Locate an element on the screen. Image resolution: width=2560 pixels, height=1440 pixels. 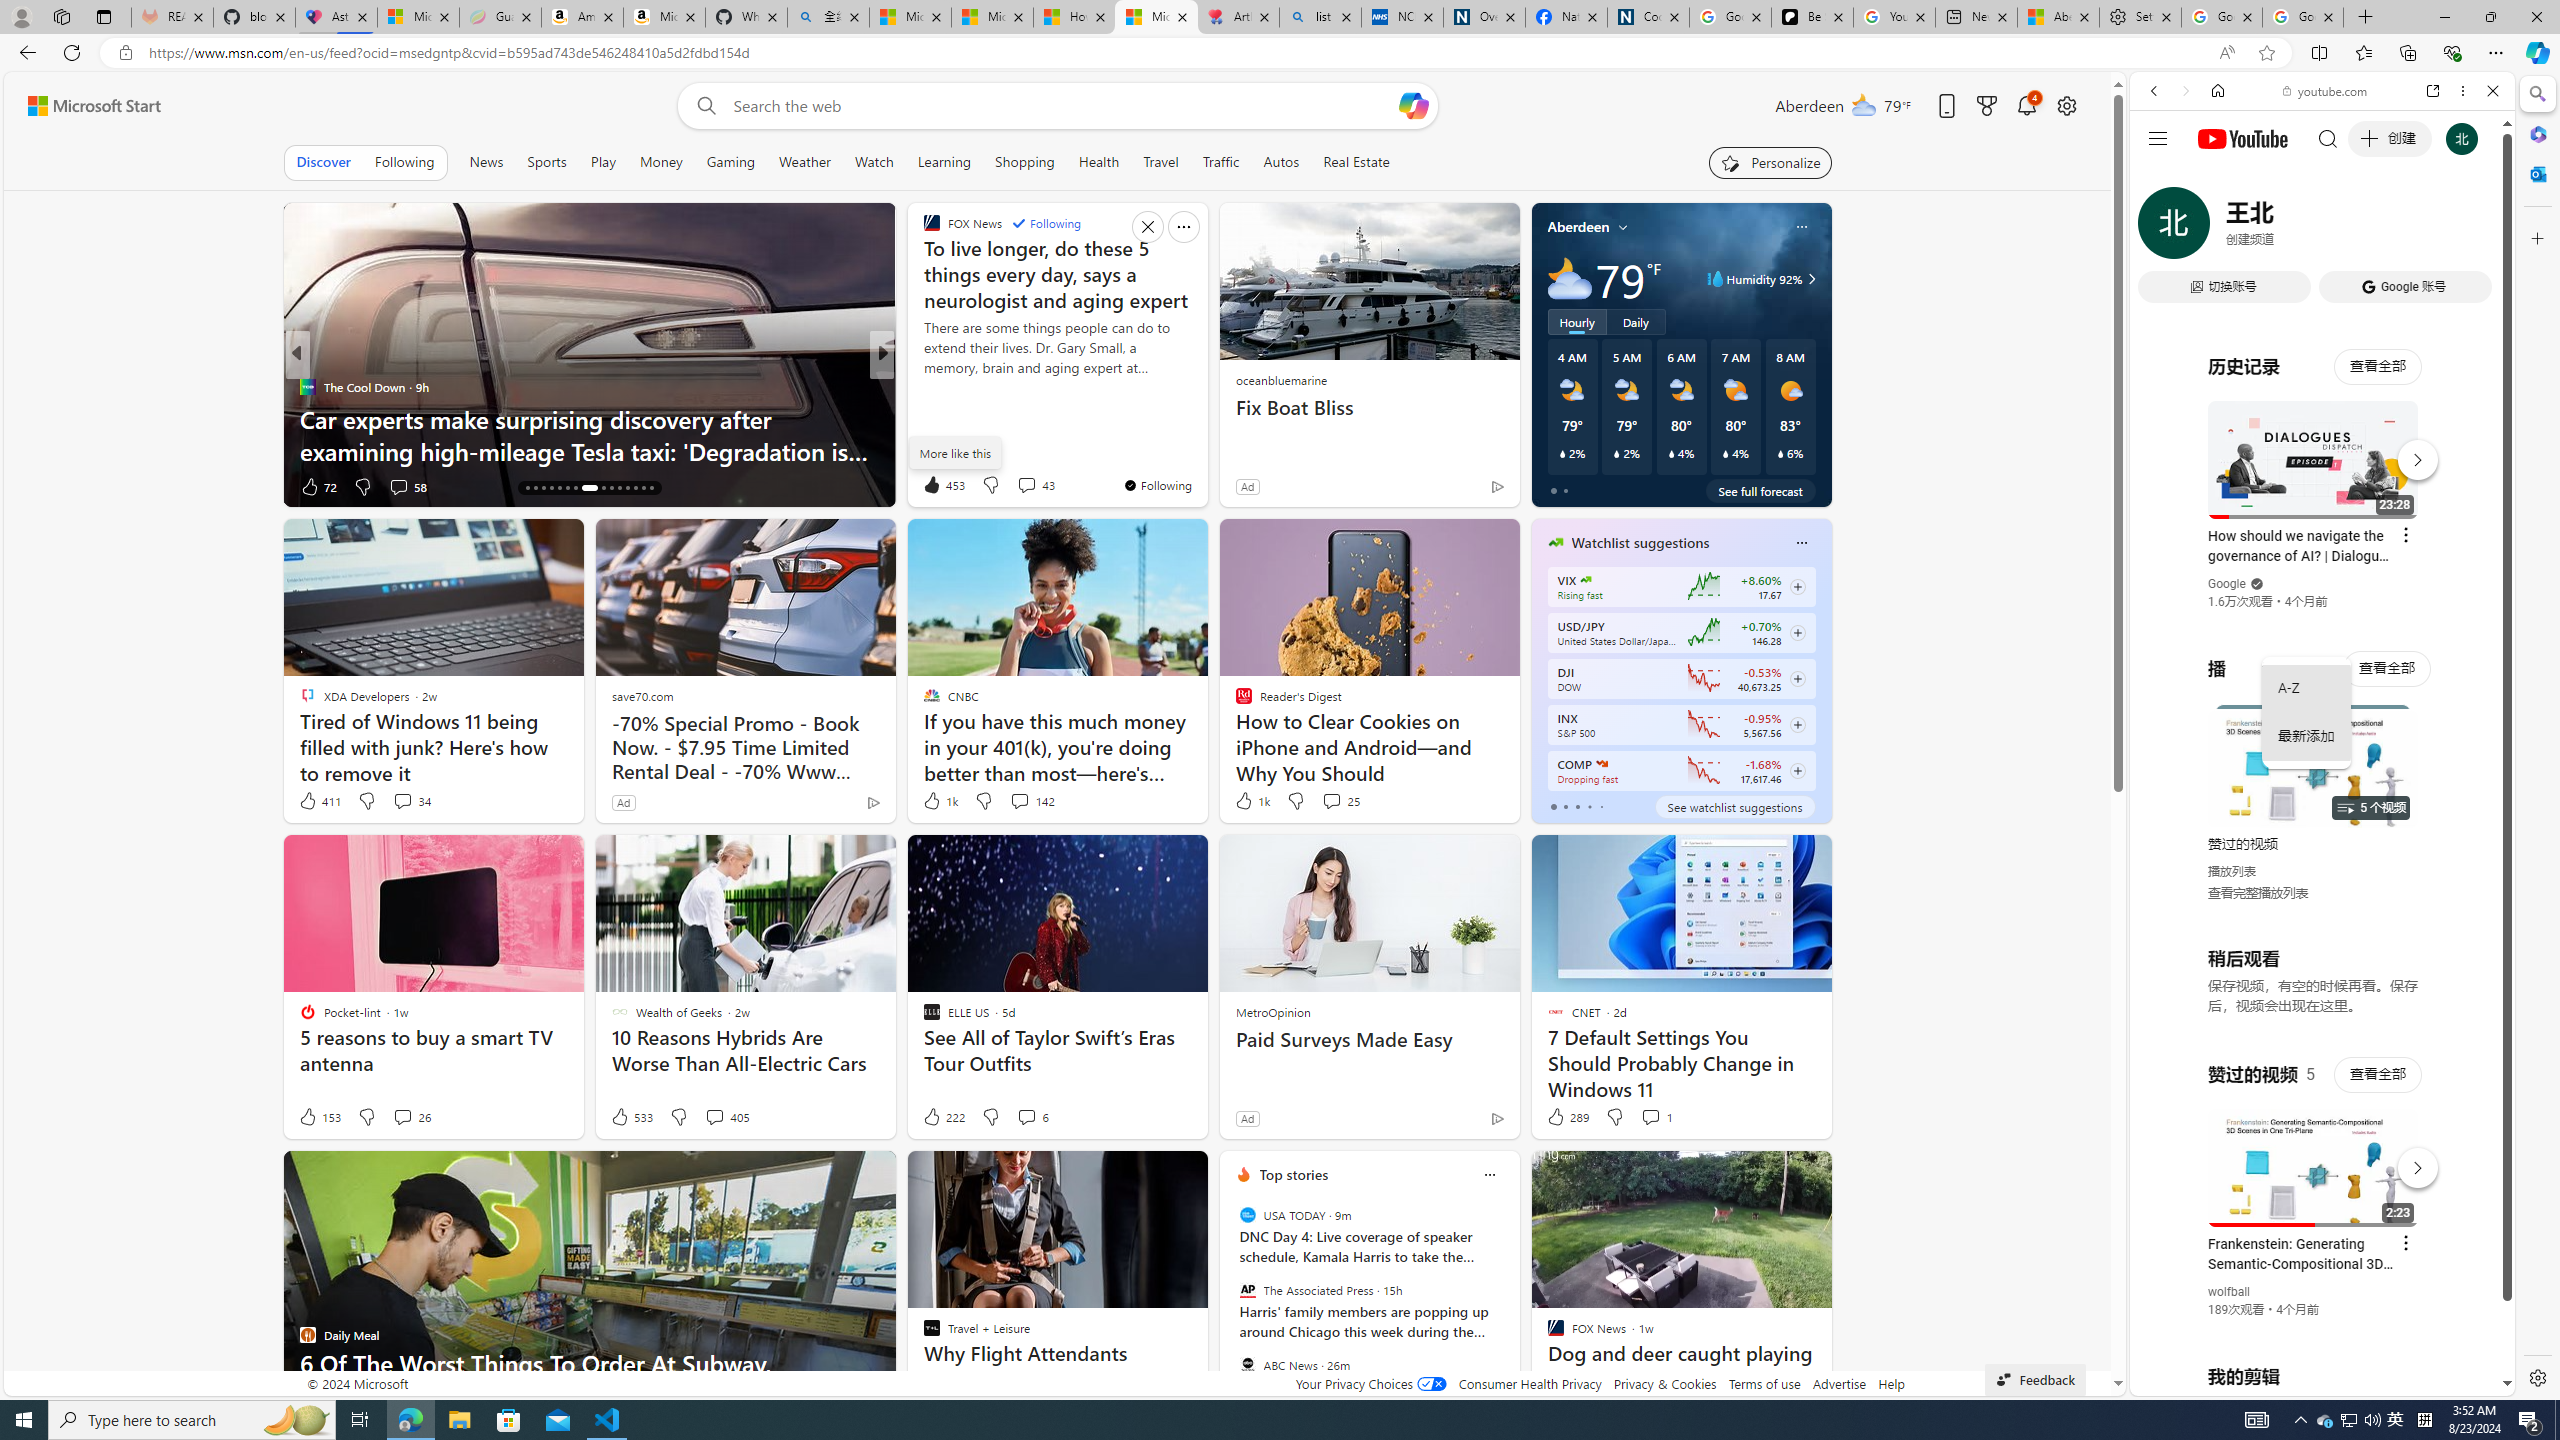
Fix Boat Bliss is located at coordinates (1369, 408).